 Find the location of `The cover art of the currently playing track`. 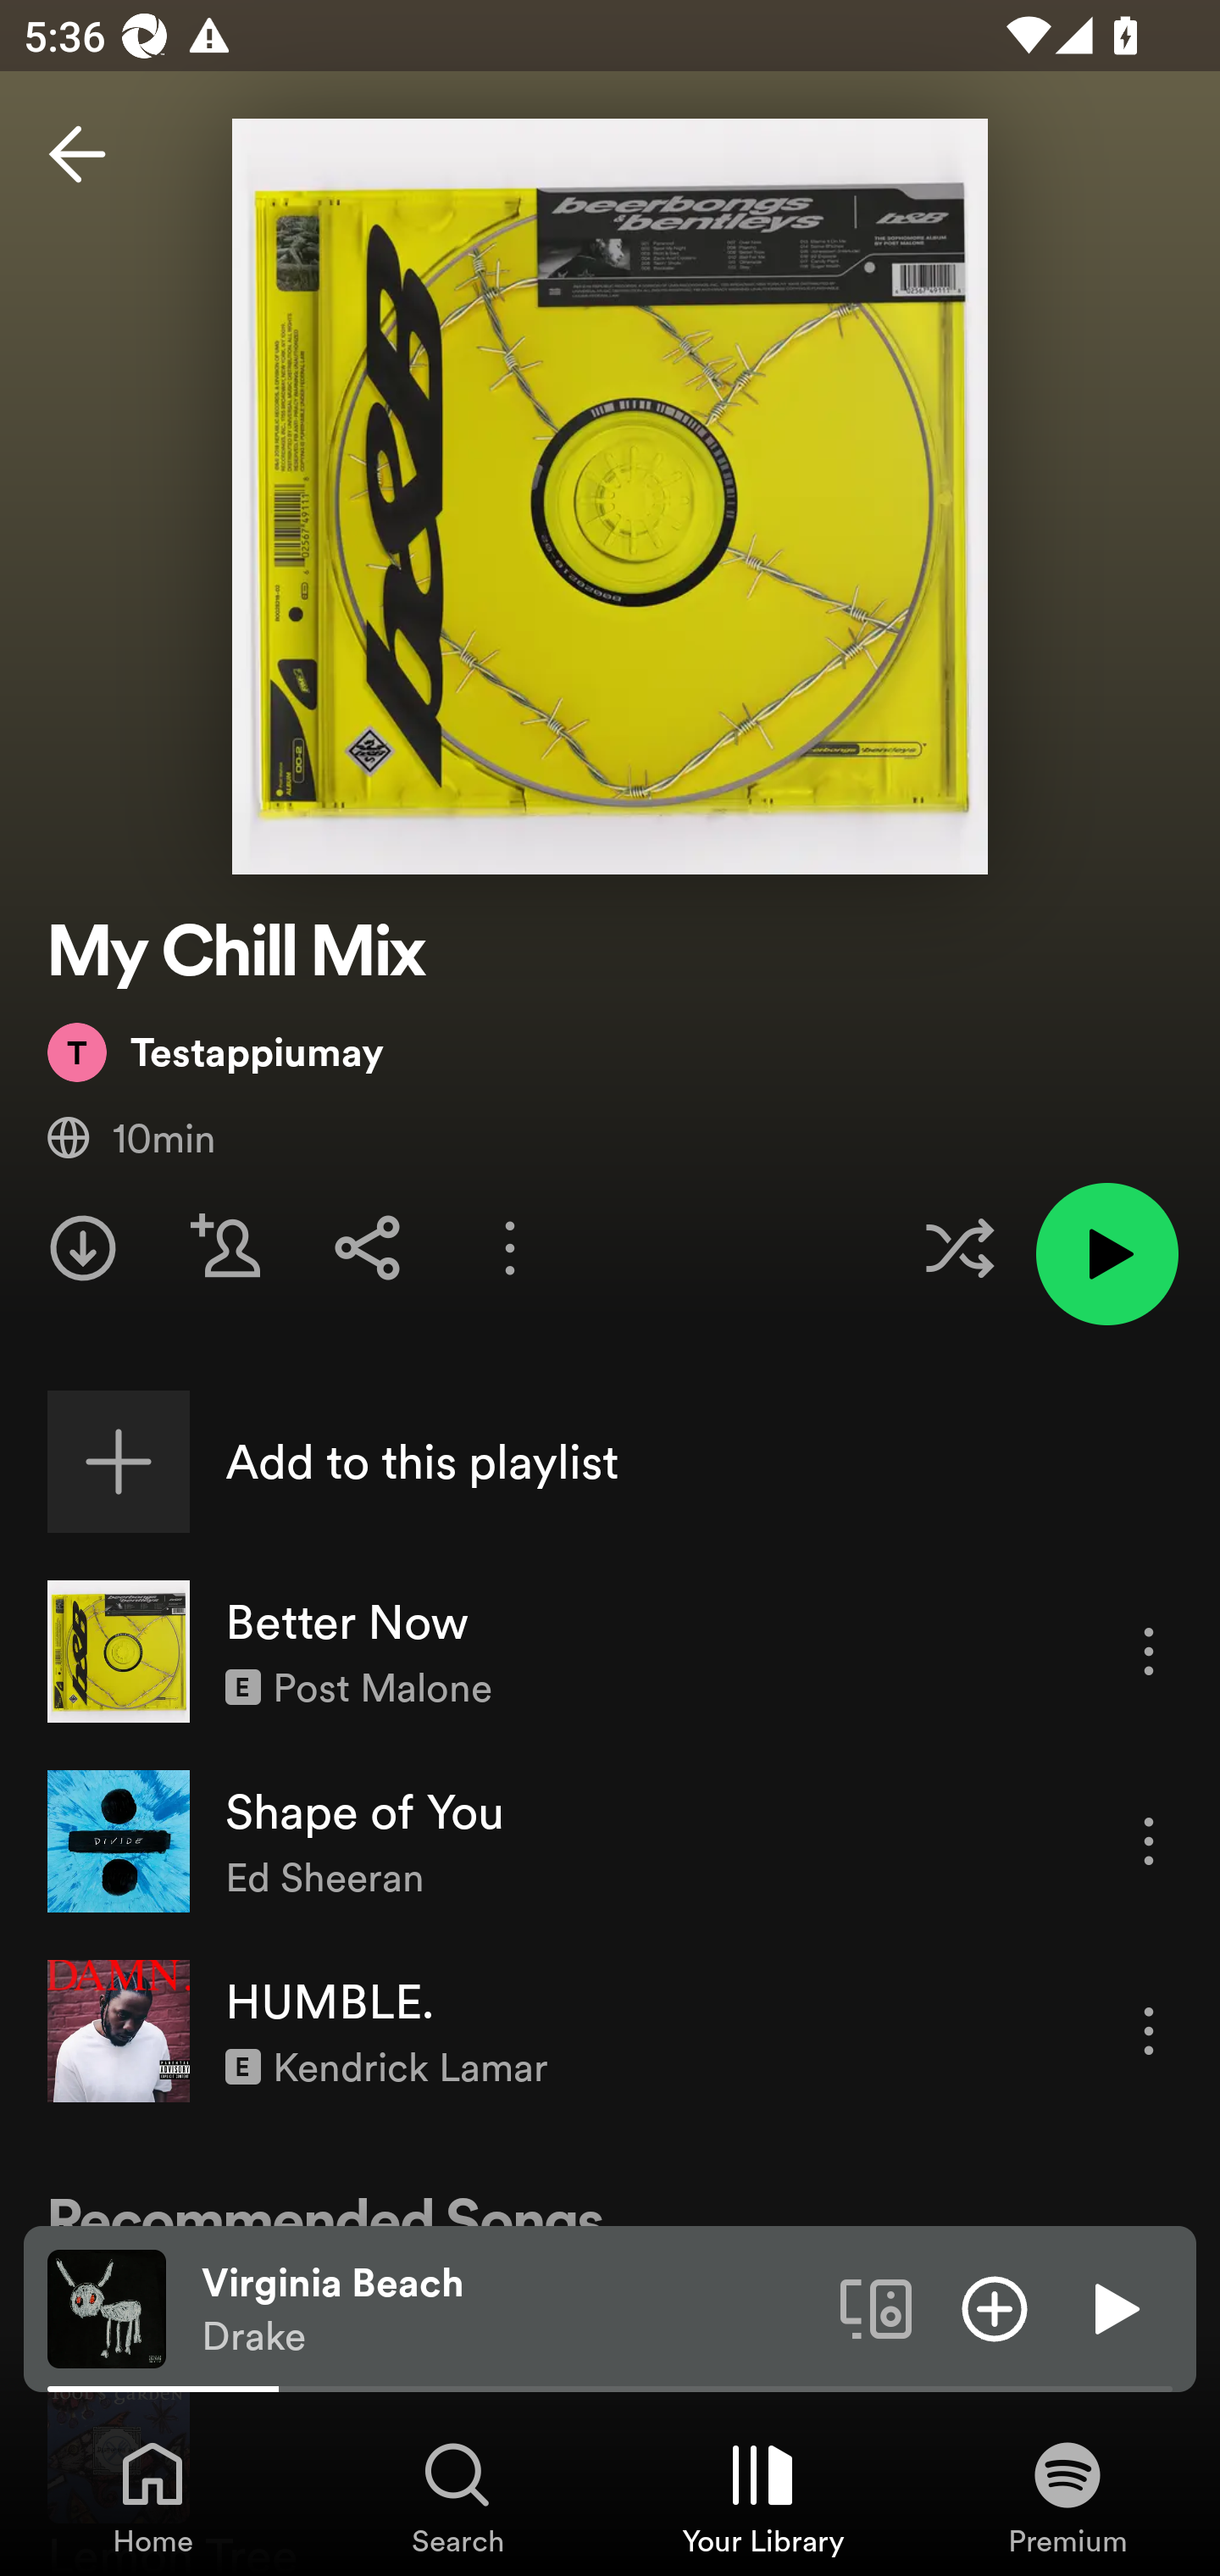

The cover art of the currently playing track is located at coordinates (107, 2307).